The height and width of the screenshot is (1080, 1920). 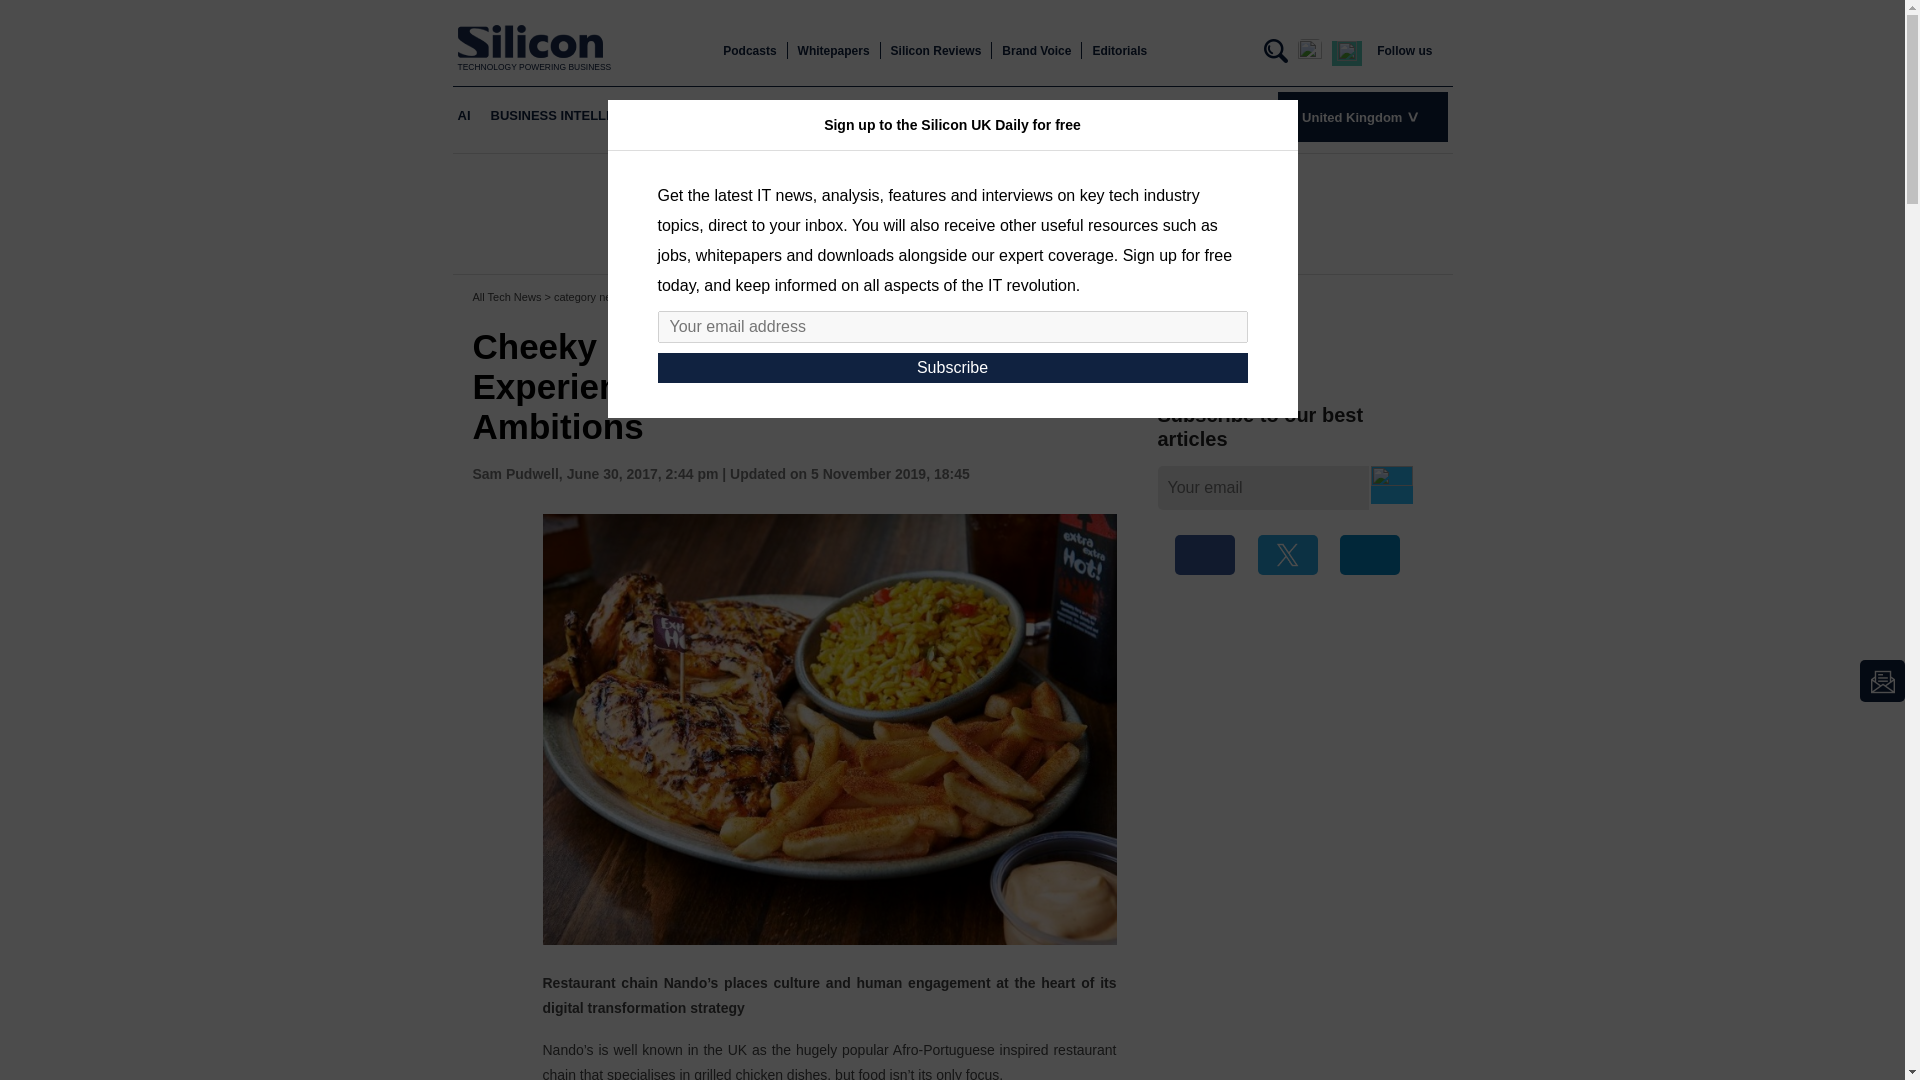 What do you see at coordinates (535, 41) in the screenshot?
I see `Silicon UK` at bounding box center [535, 41].